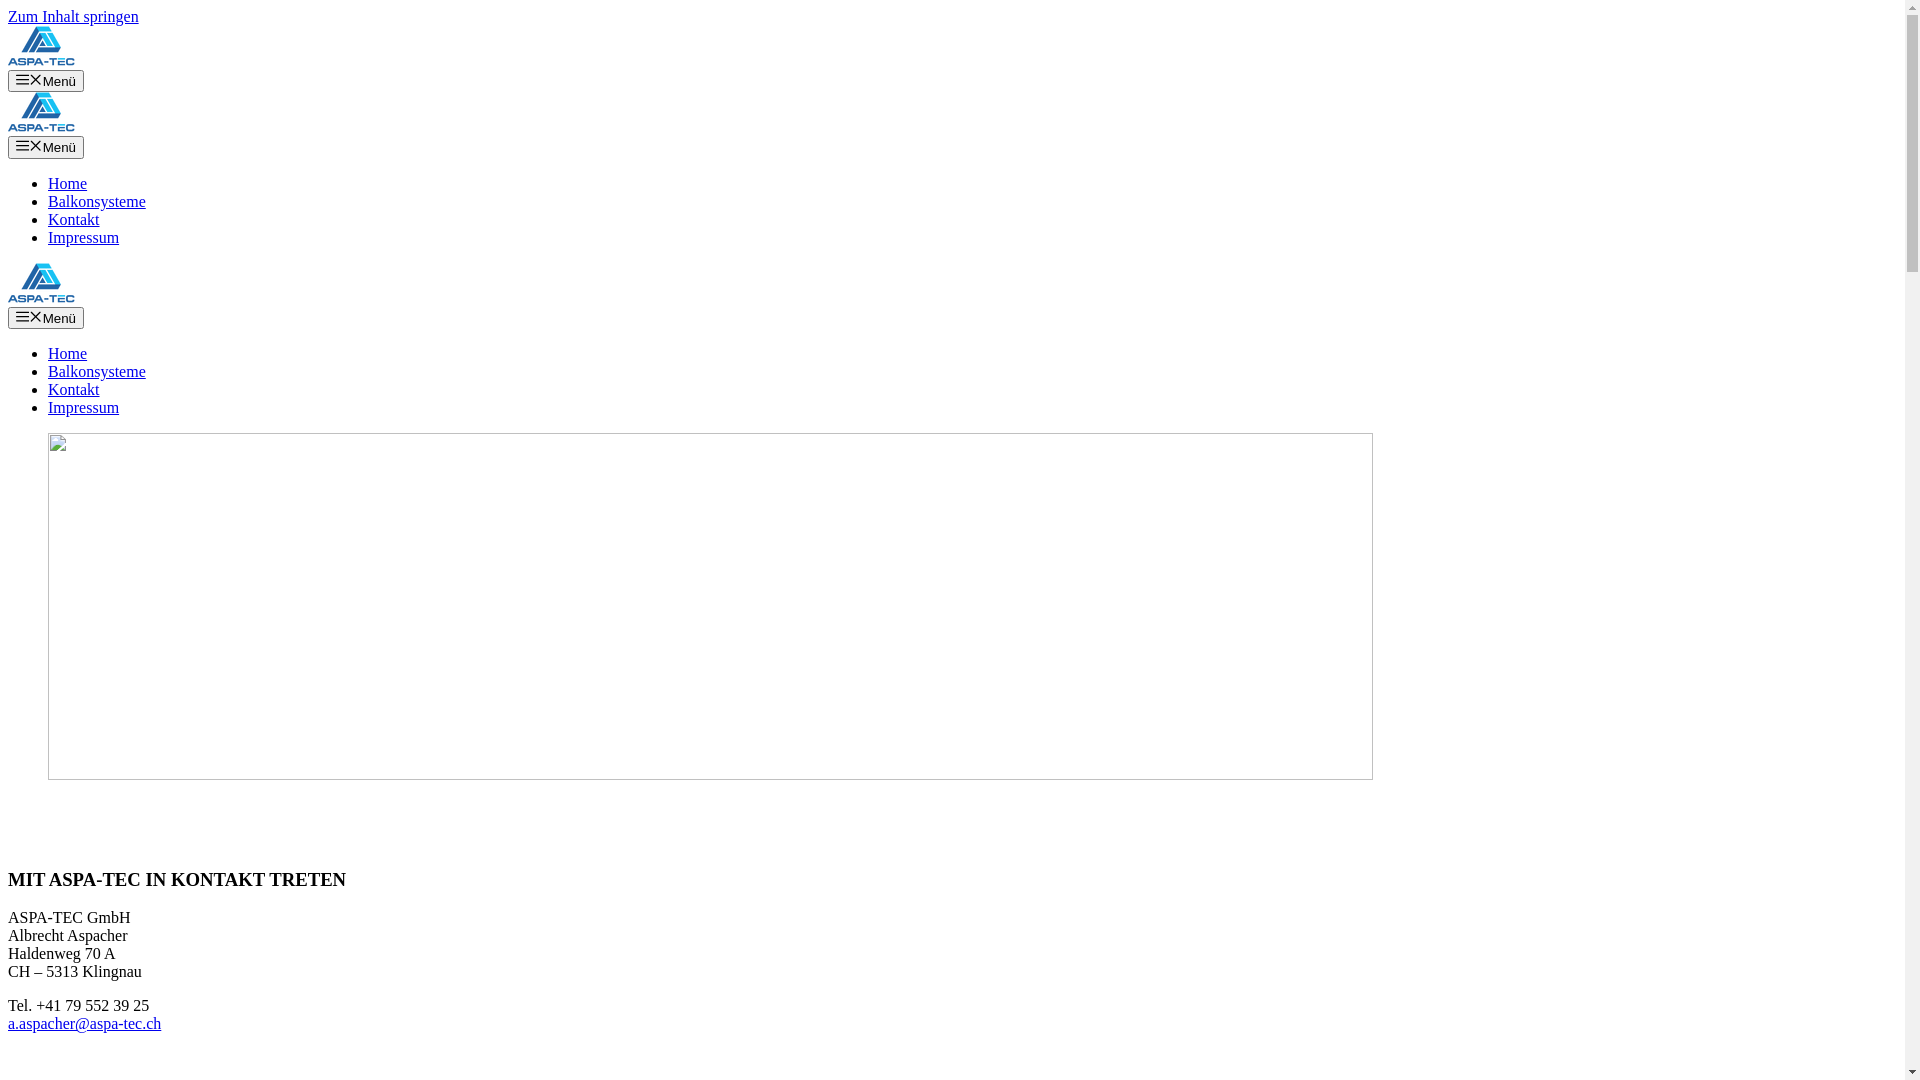  Describe the element at coordinates (42, 126) in the screenshot. I see `ASPA-TEC` at that location.